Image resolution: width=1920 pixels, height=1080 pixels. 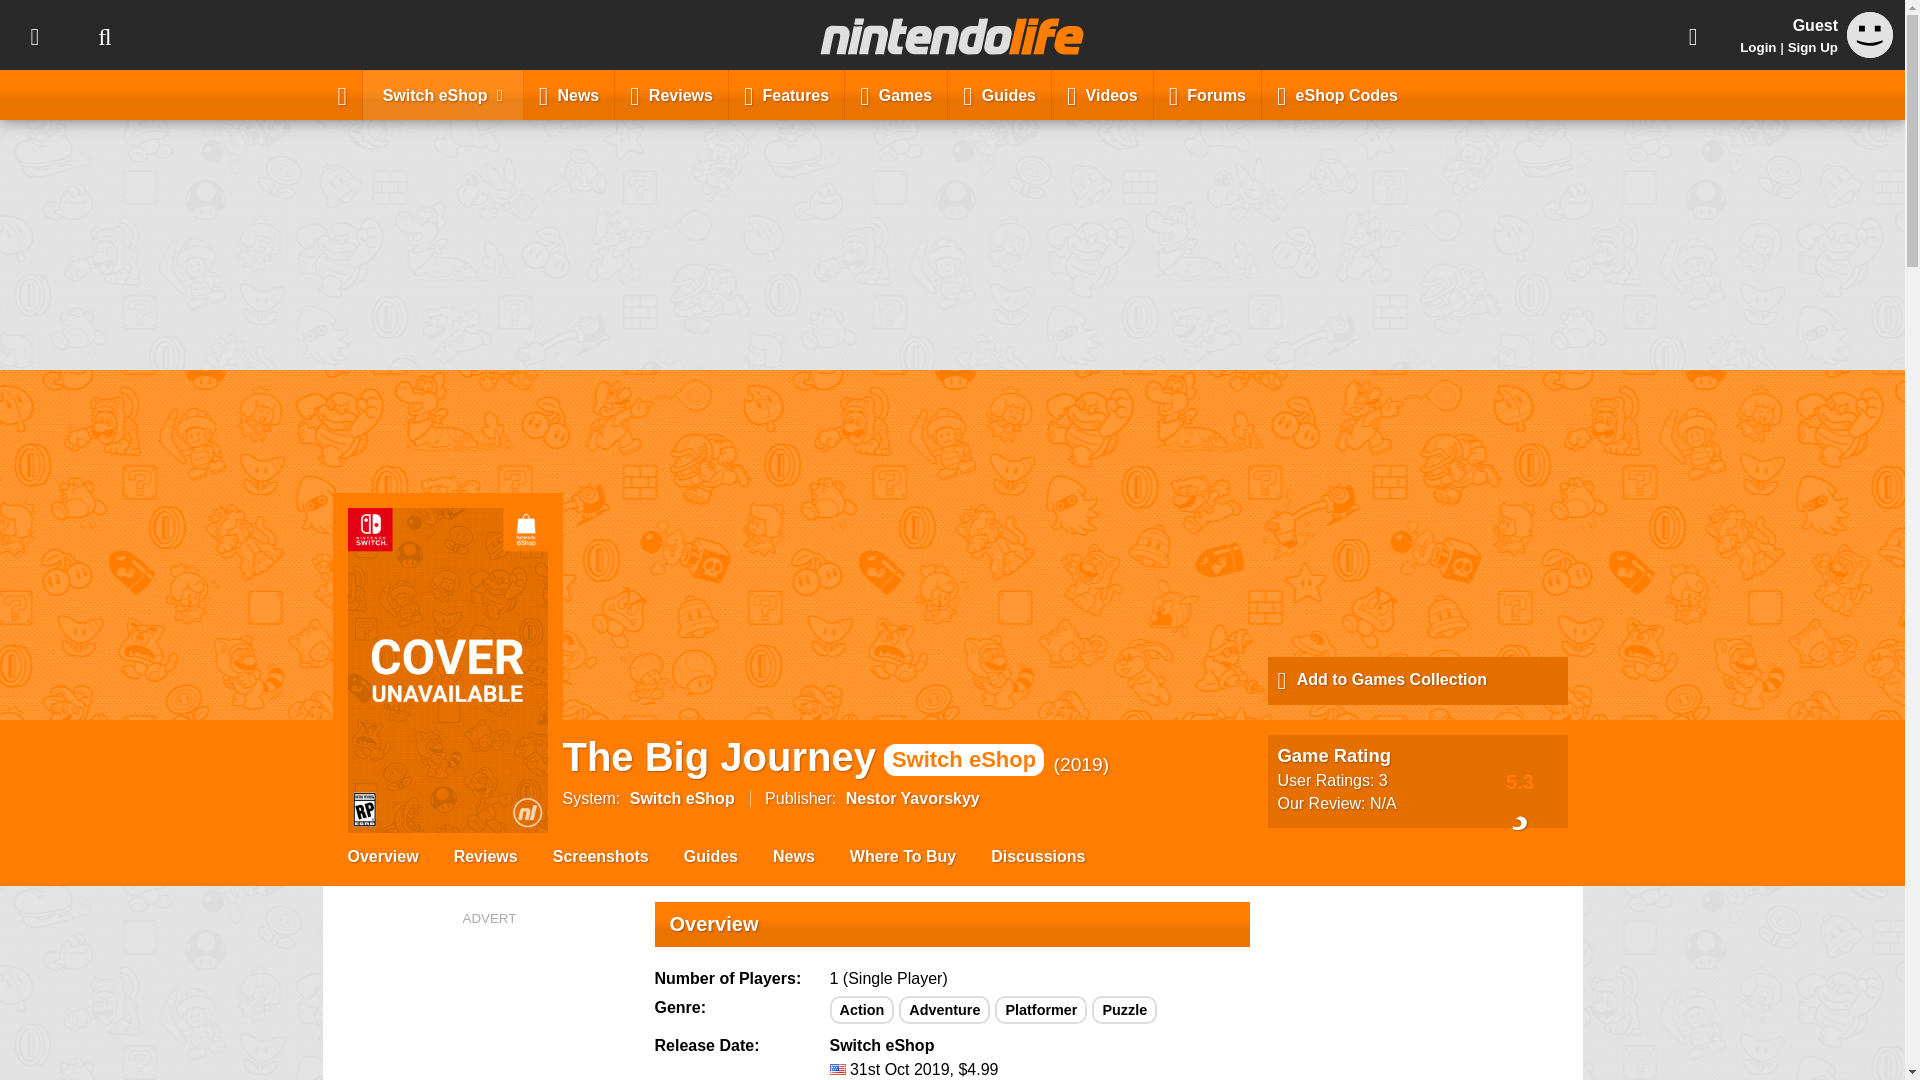 What do you see at coordinates (104, 35) in the screenshot?
I see `Search` at bounding box center [104, 35].